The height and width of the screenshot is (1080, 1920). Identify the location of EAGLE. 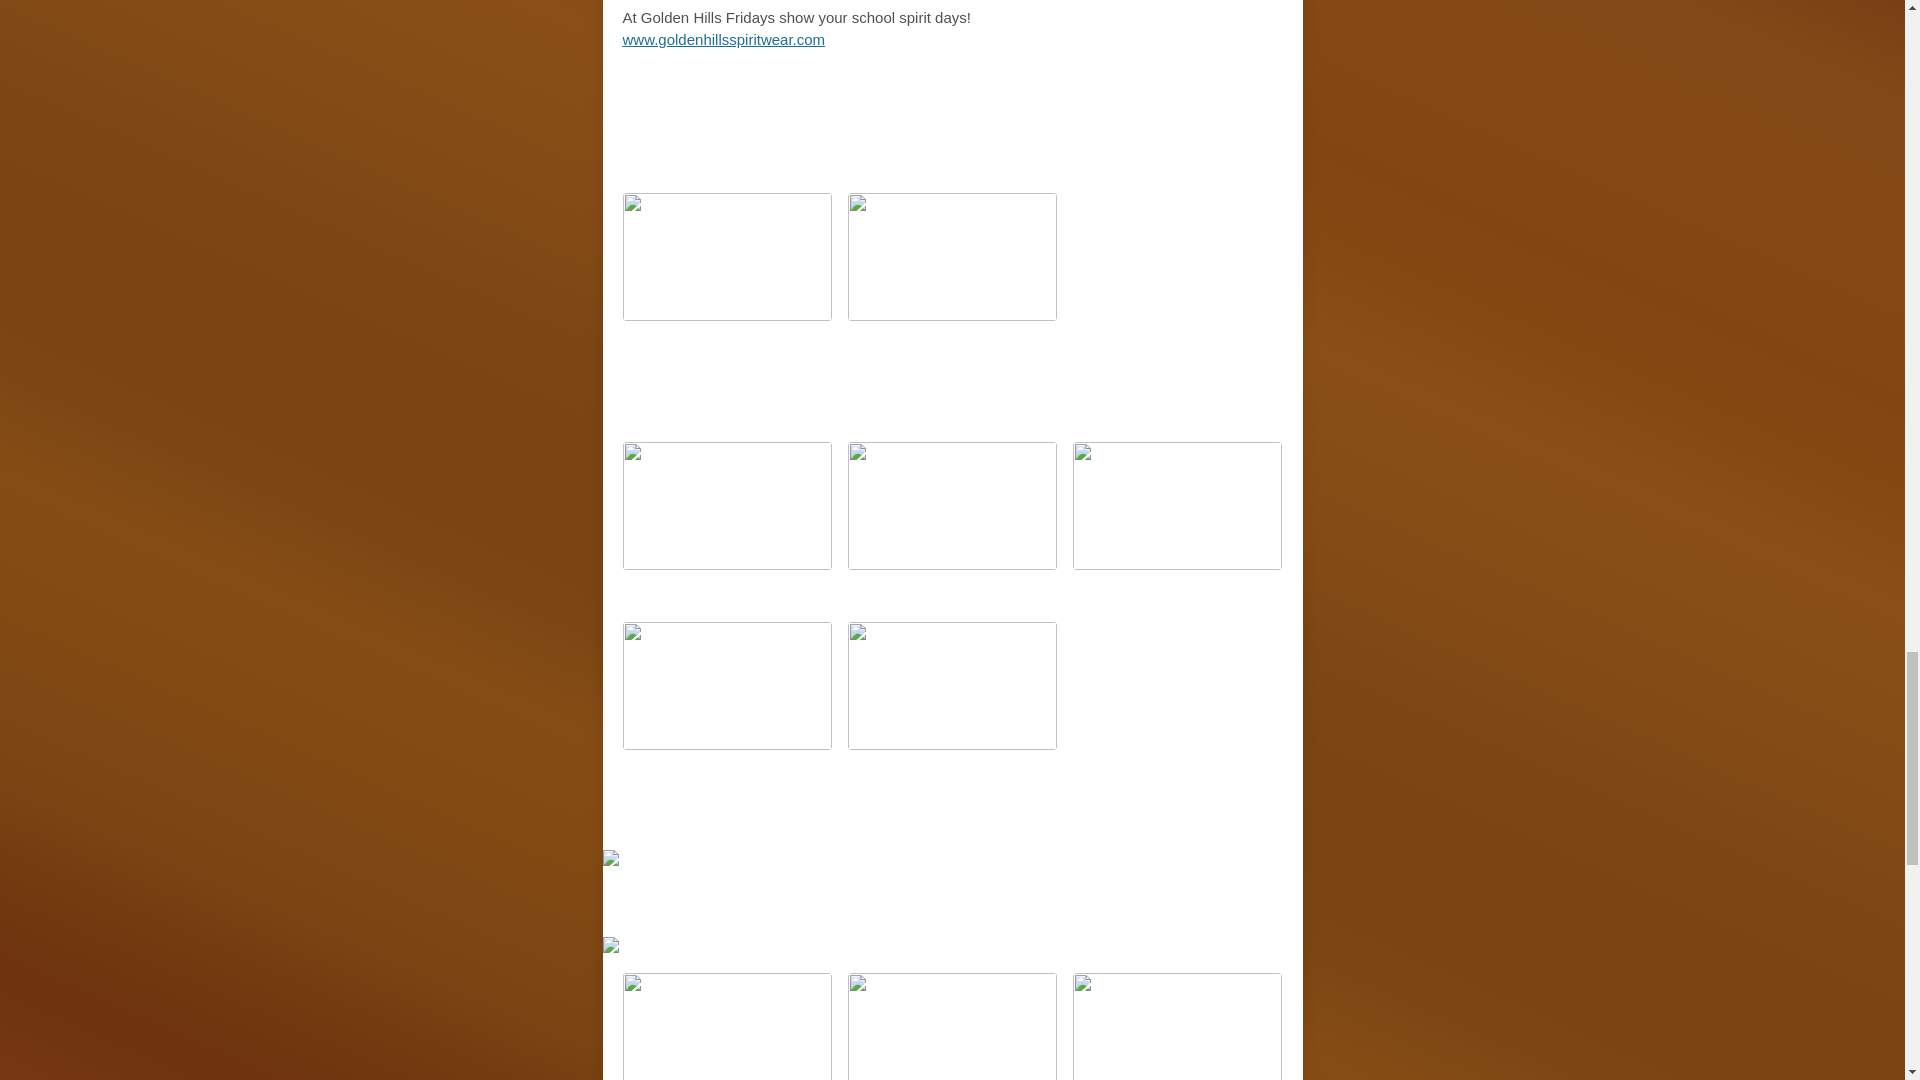
(855, 816).